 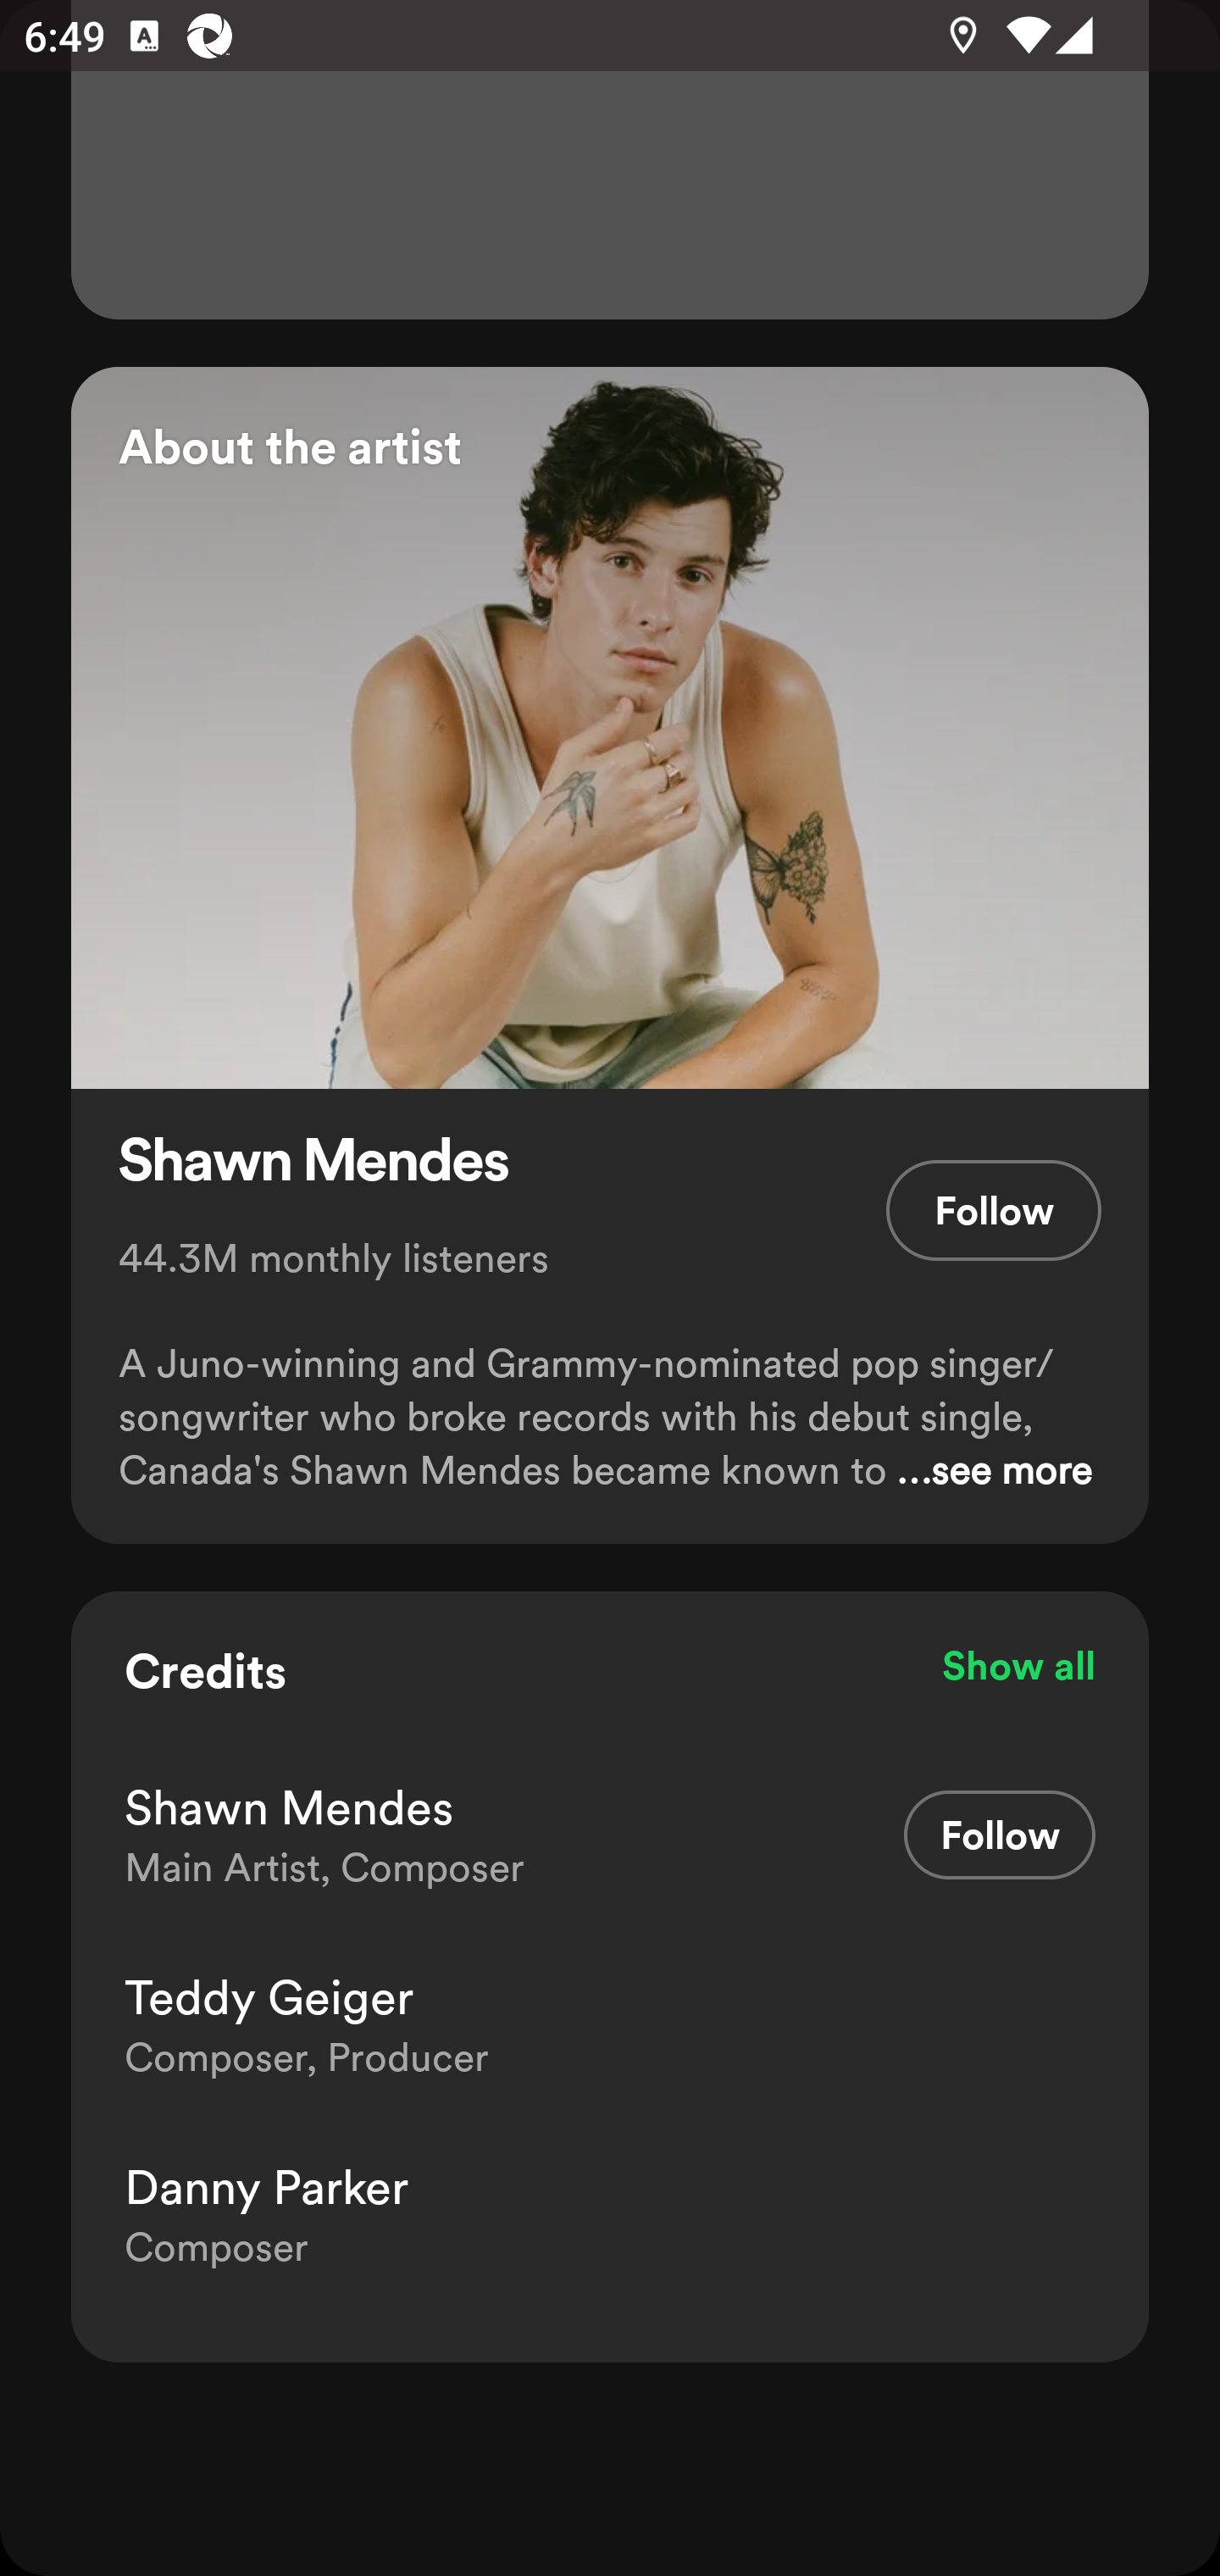 I want to click on Follow, so click(x=1000, y=1835).